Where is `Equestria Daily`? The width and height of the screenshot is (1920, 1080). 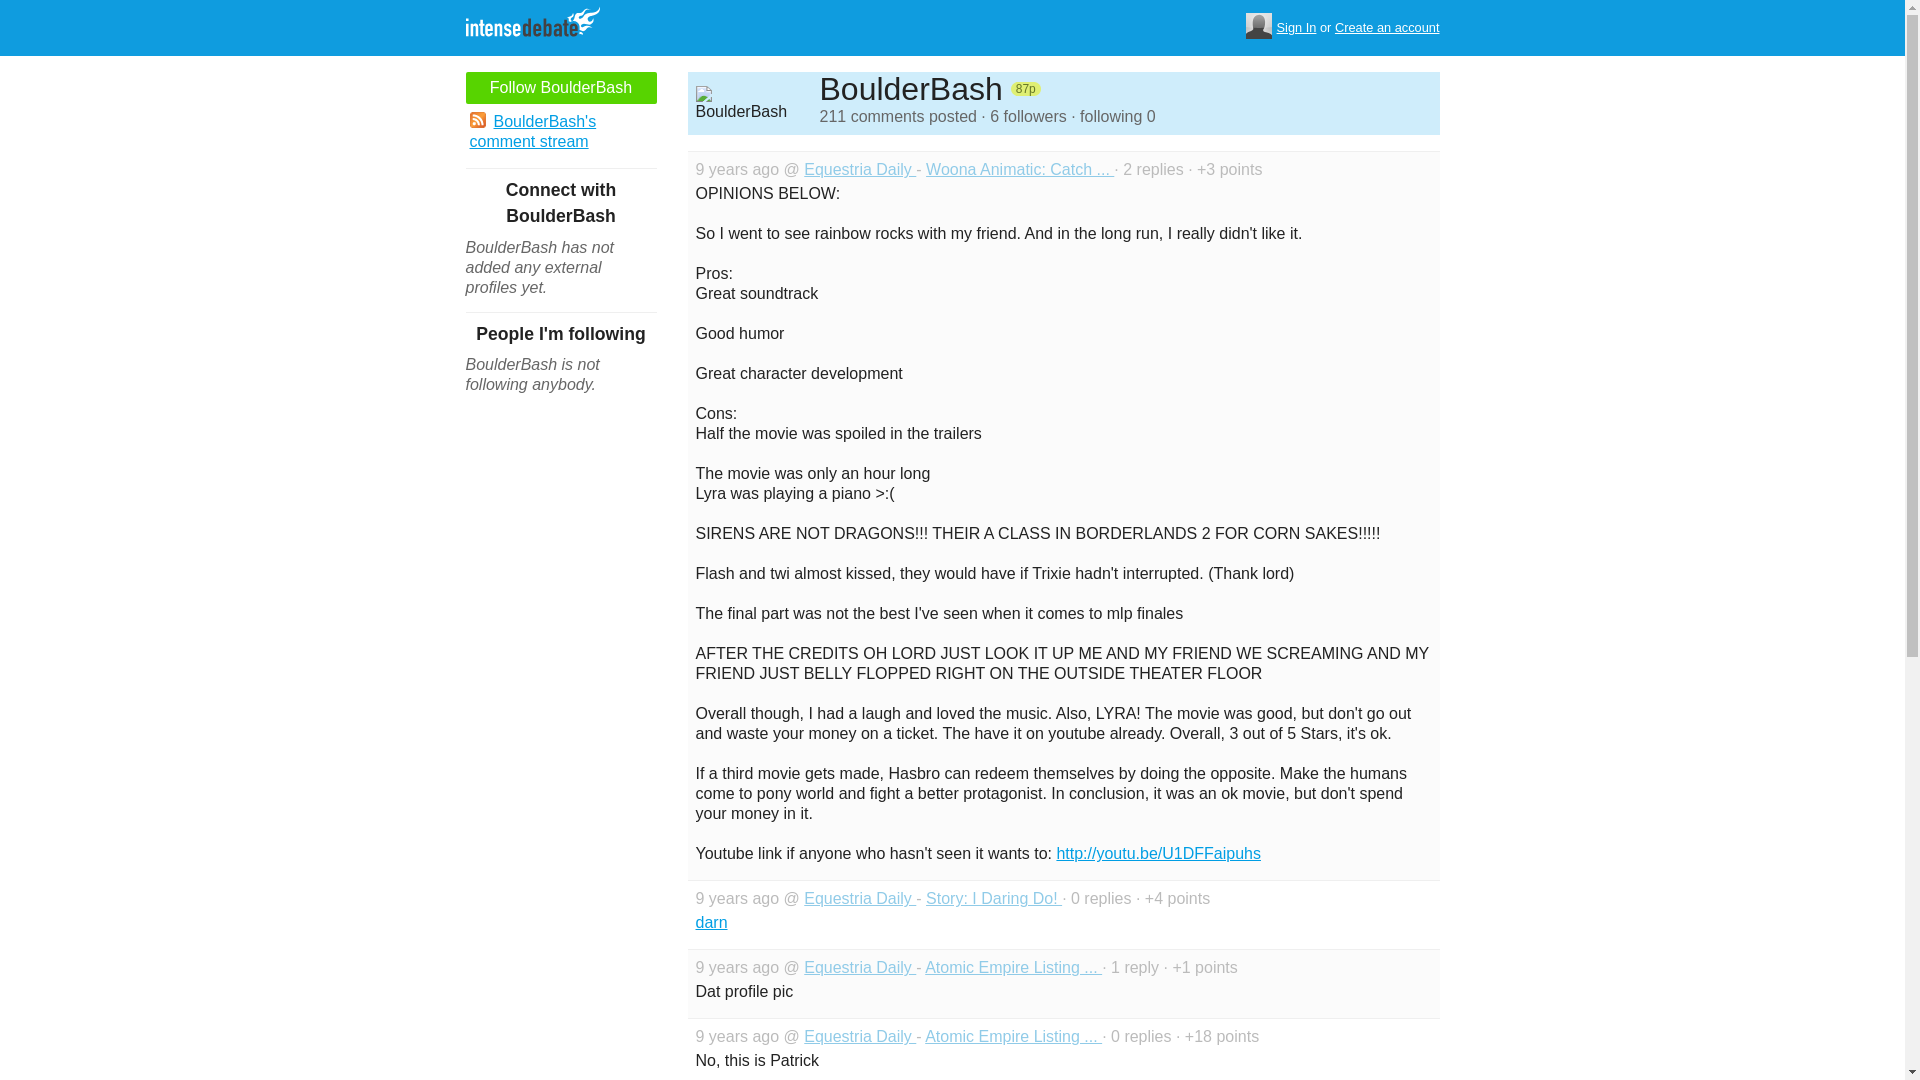 Equestria Daily is located at coordinates (860, 968).